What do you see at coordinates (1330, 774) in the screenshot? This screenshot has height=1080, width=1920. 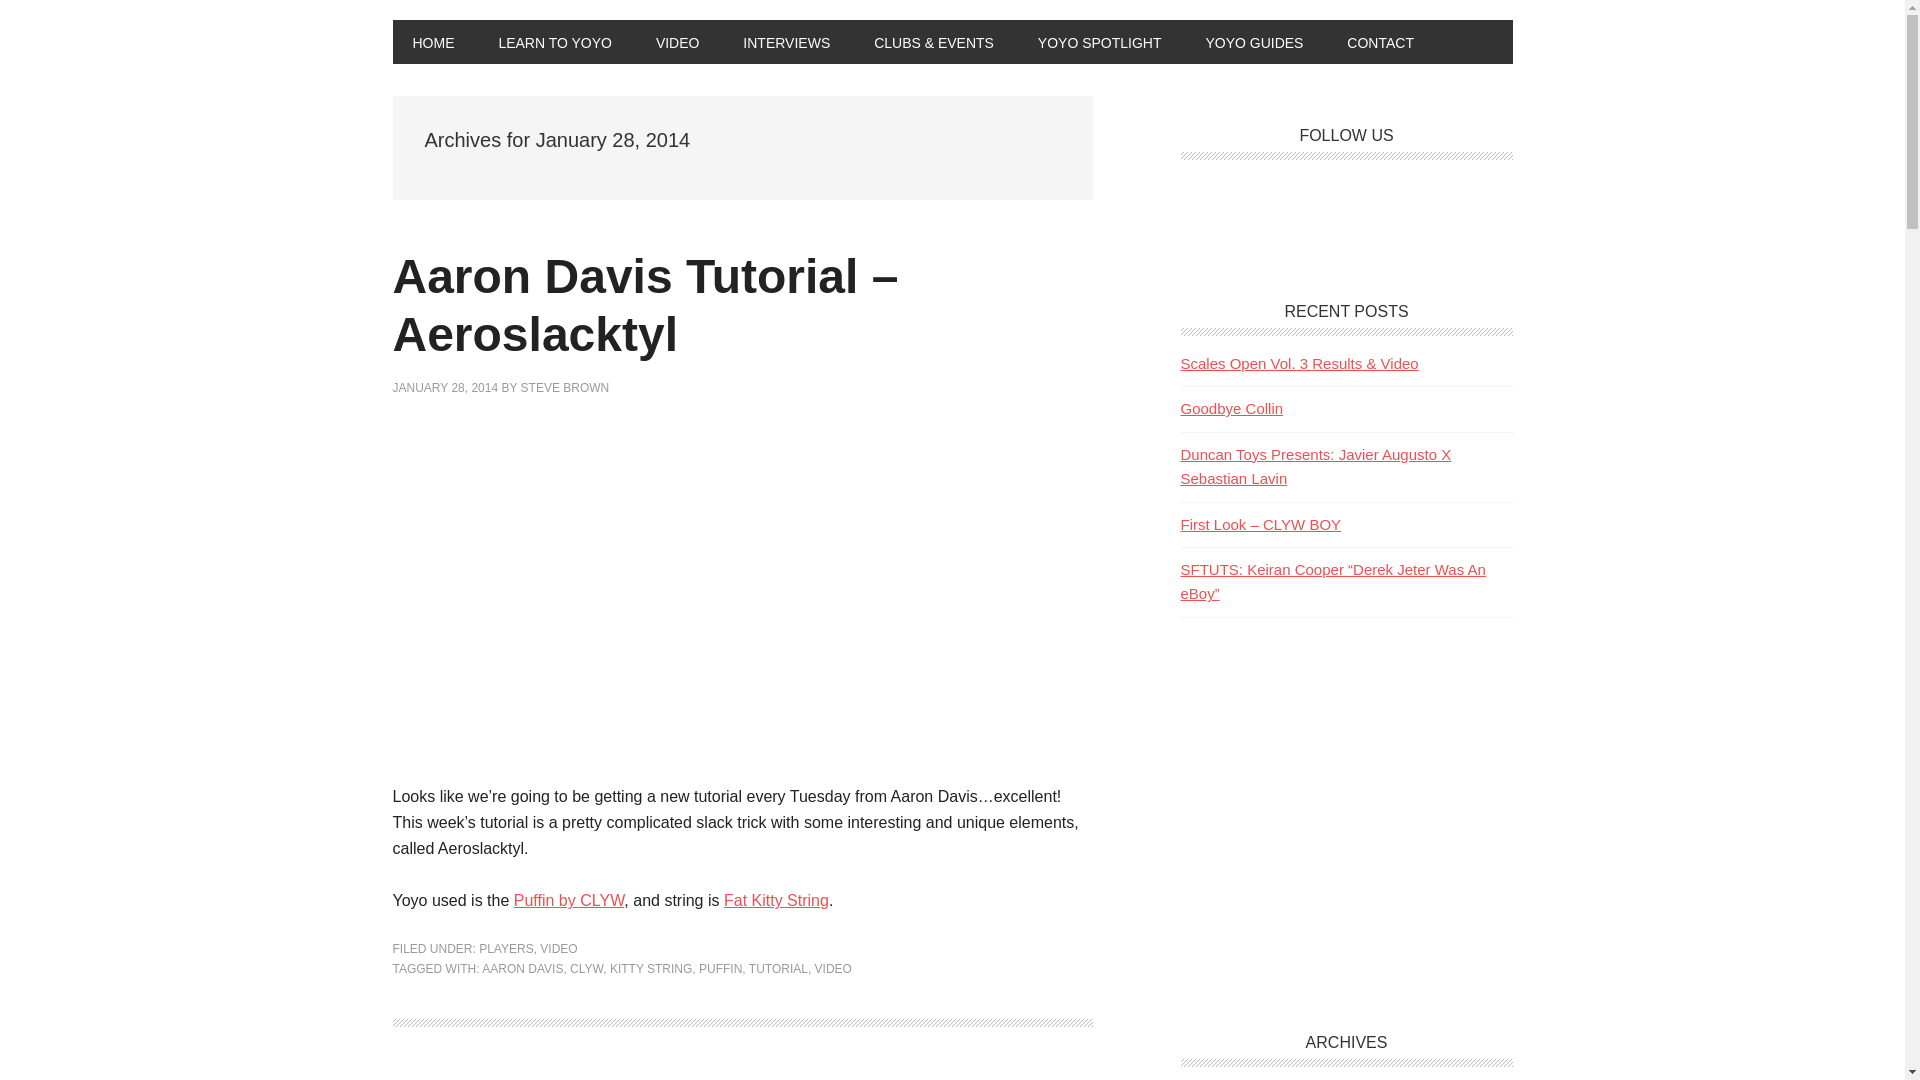 I see `Advertisement` at bounding box center [1330, 774].